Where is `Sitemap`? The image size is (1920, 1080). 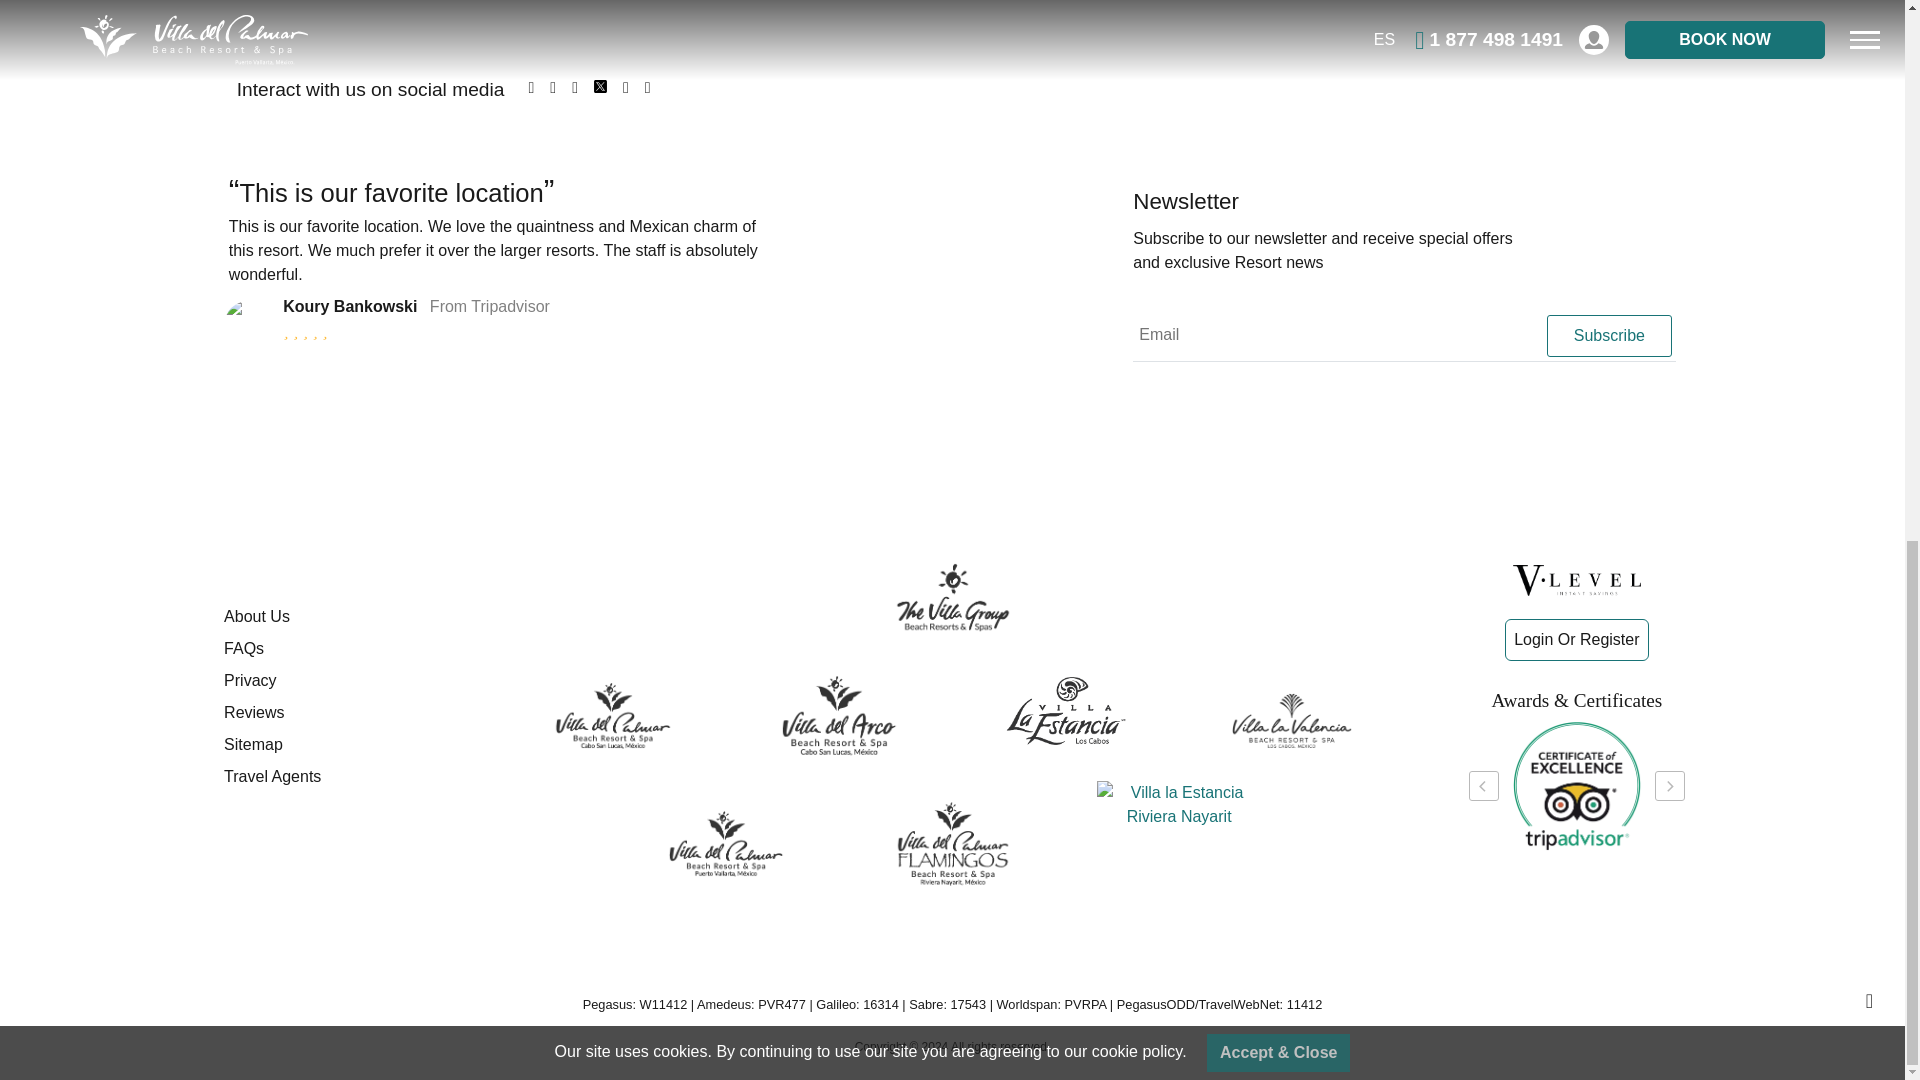
Sitemap is located at coordinates (344, 745).